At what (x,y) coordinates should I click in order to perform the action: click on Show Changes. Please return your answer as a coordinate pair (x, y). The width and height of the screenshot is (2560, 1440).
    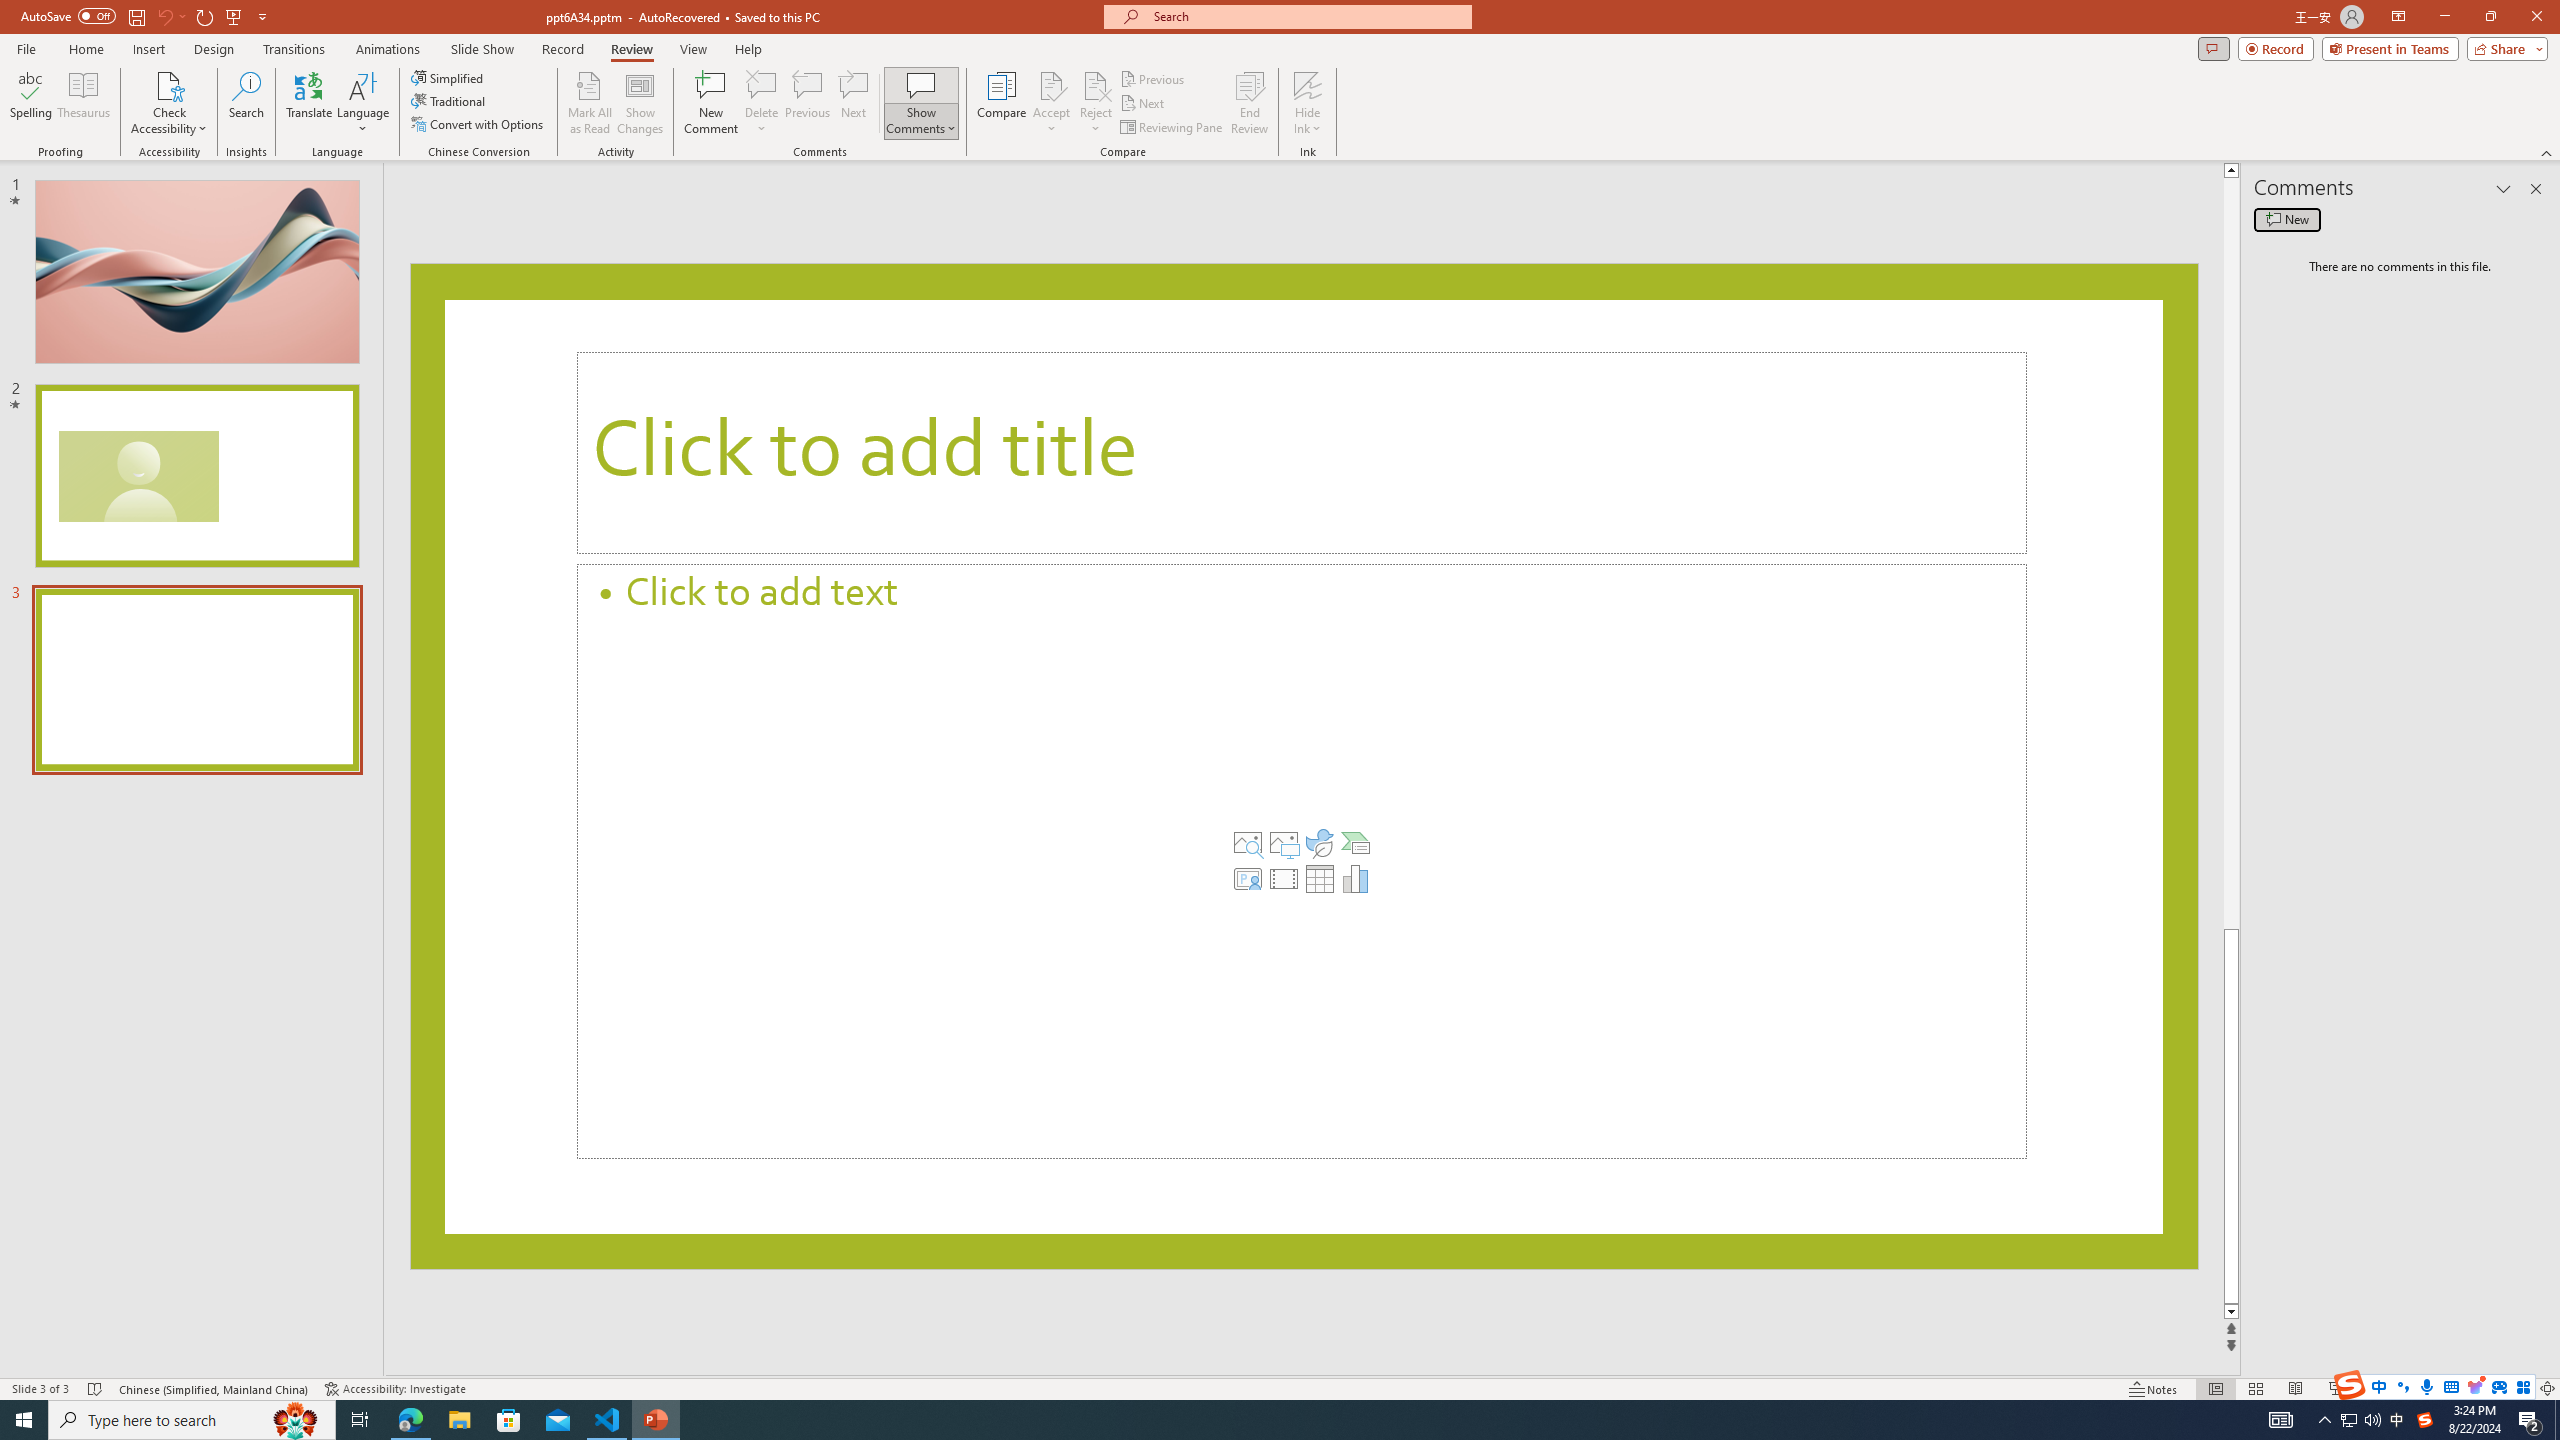
    Looking at the image, I should click on (640, 103).